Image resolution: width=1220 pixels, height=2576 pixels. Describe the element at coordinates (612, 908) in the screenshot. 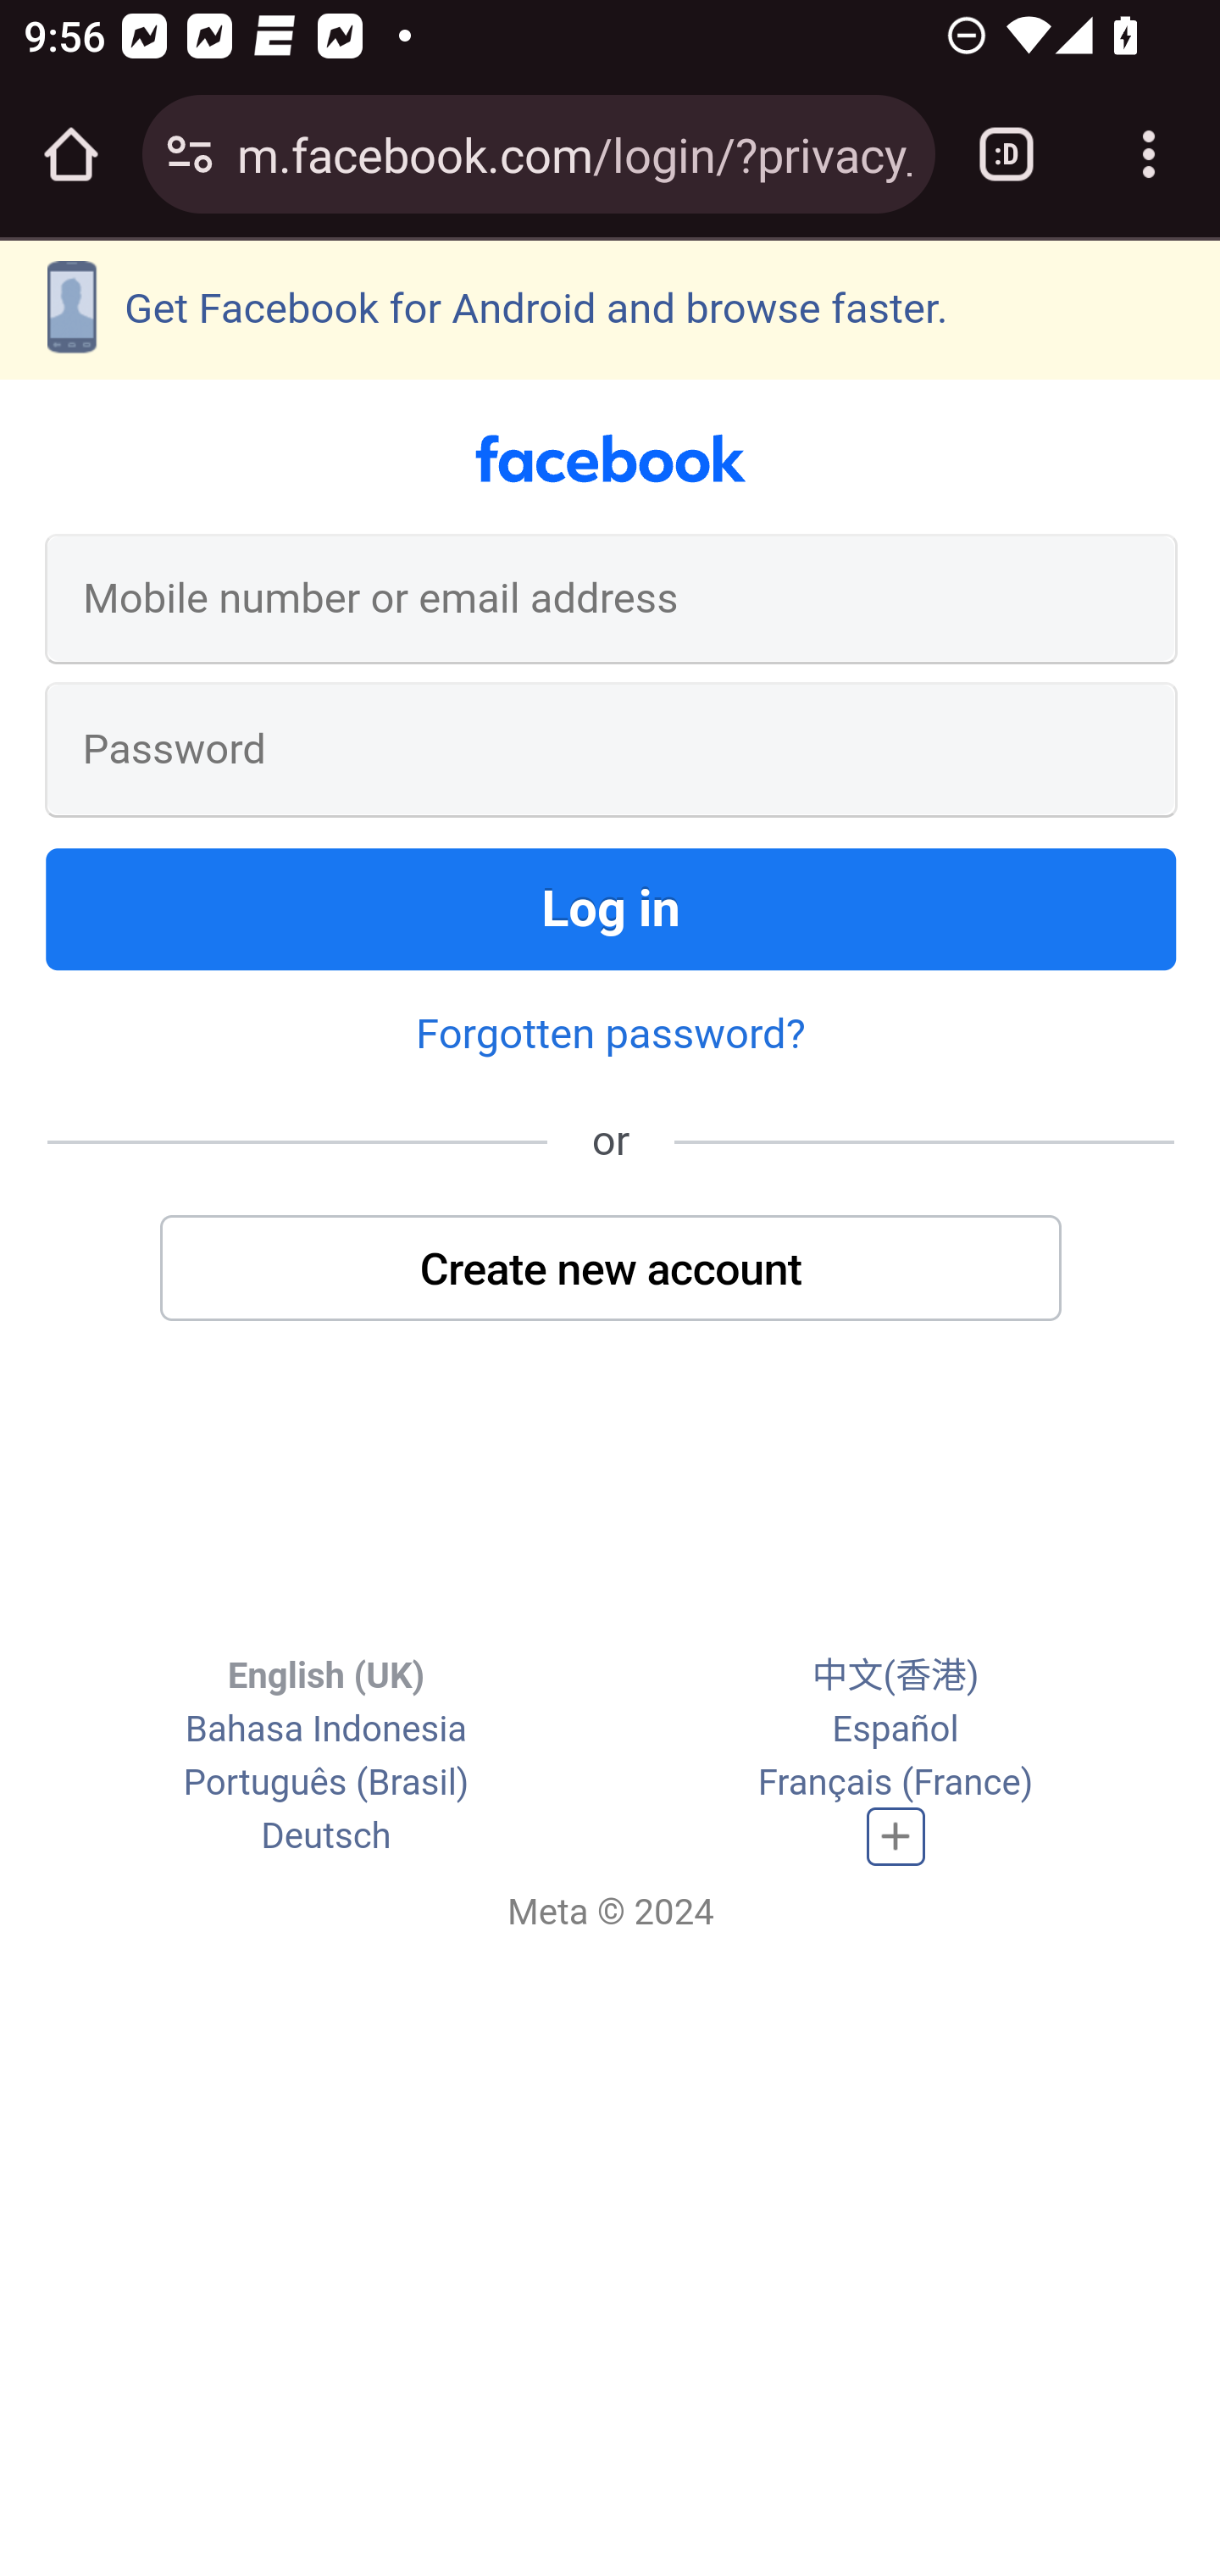

I see `Log in` at that location.